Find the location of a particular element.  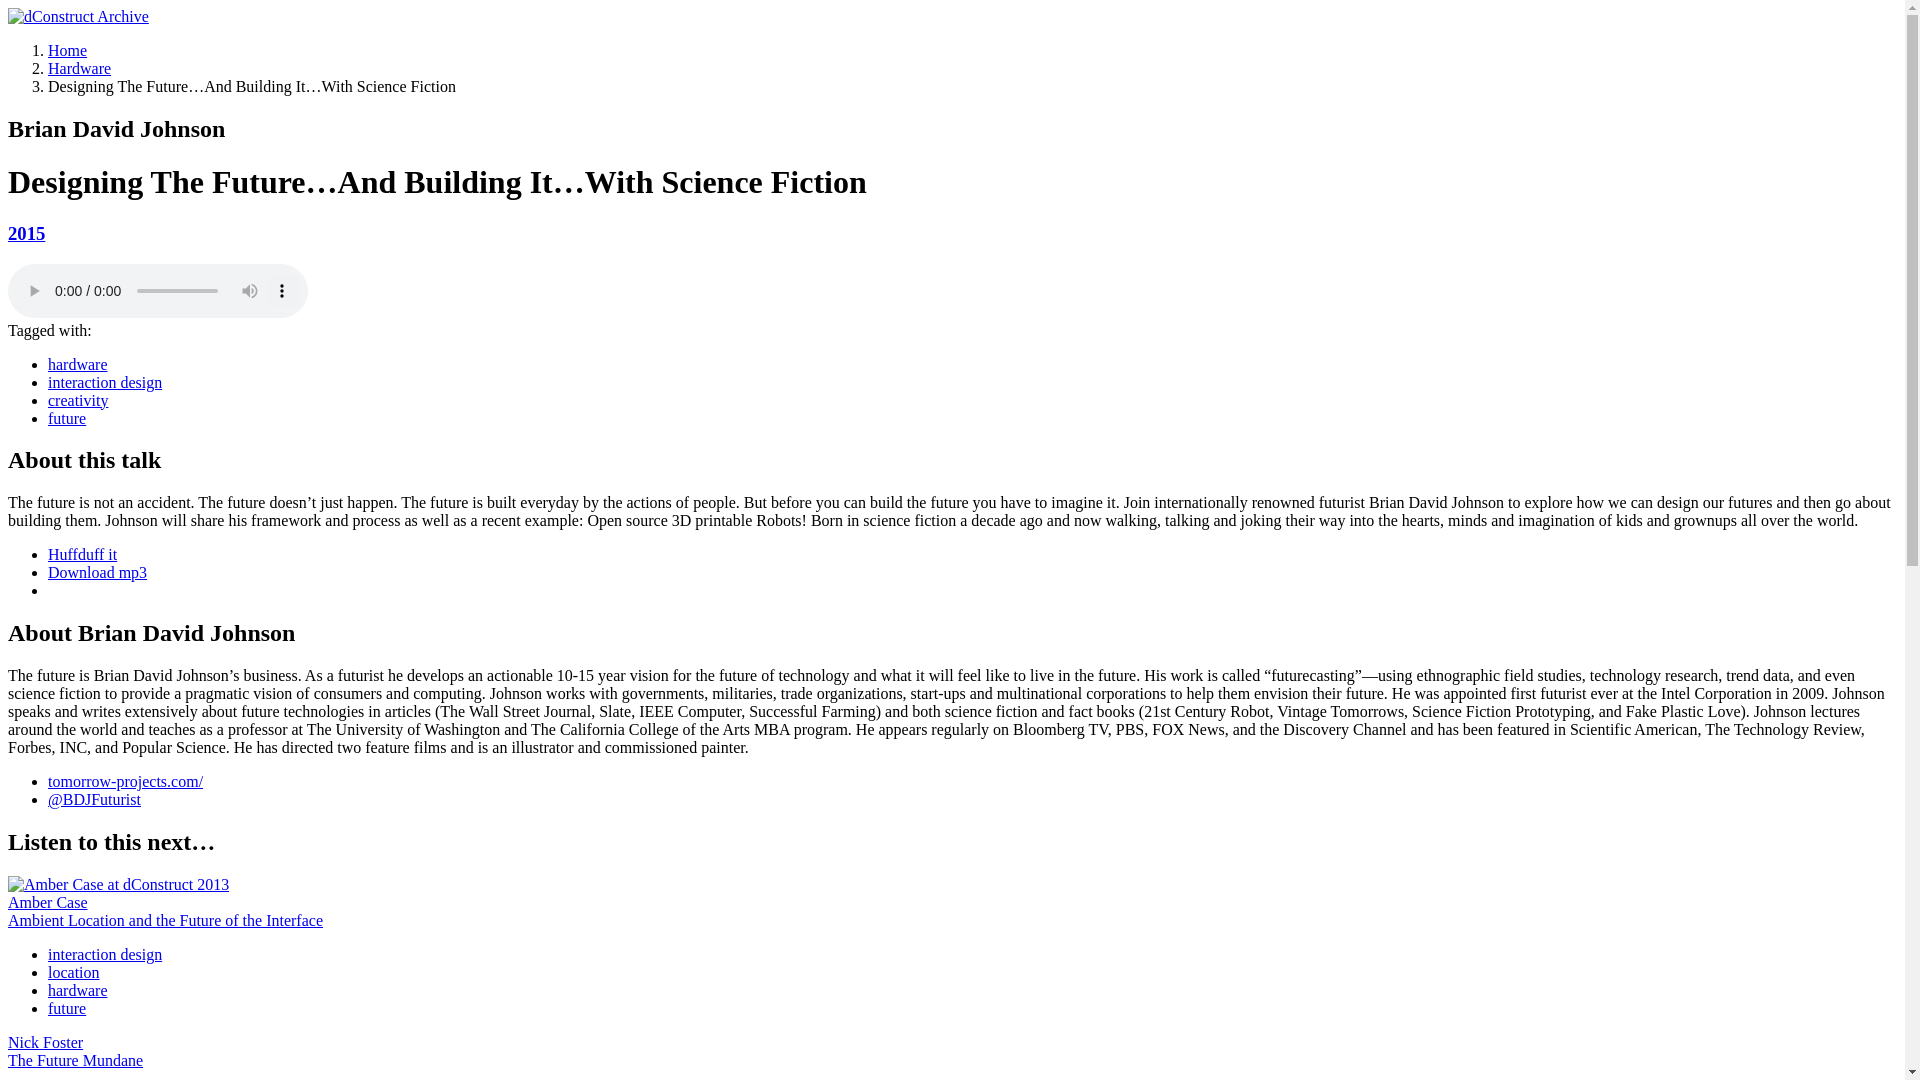

location is located at coordinates (74, 972).